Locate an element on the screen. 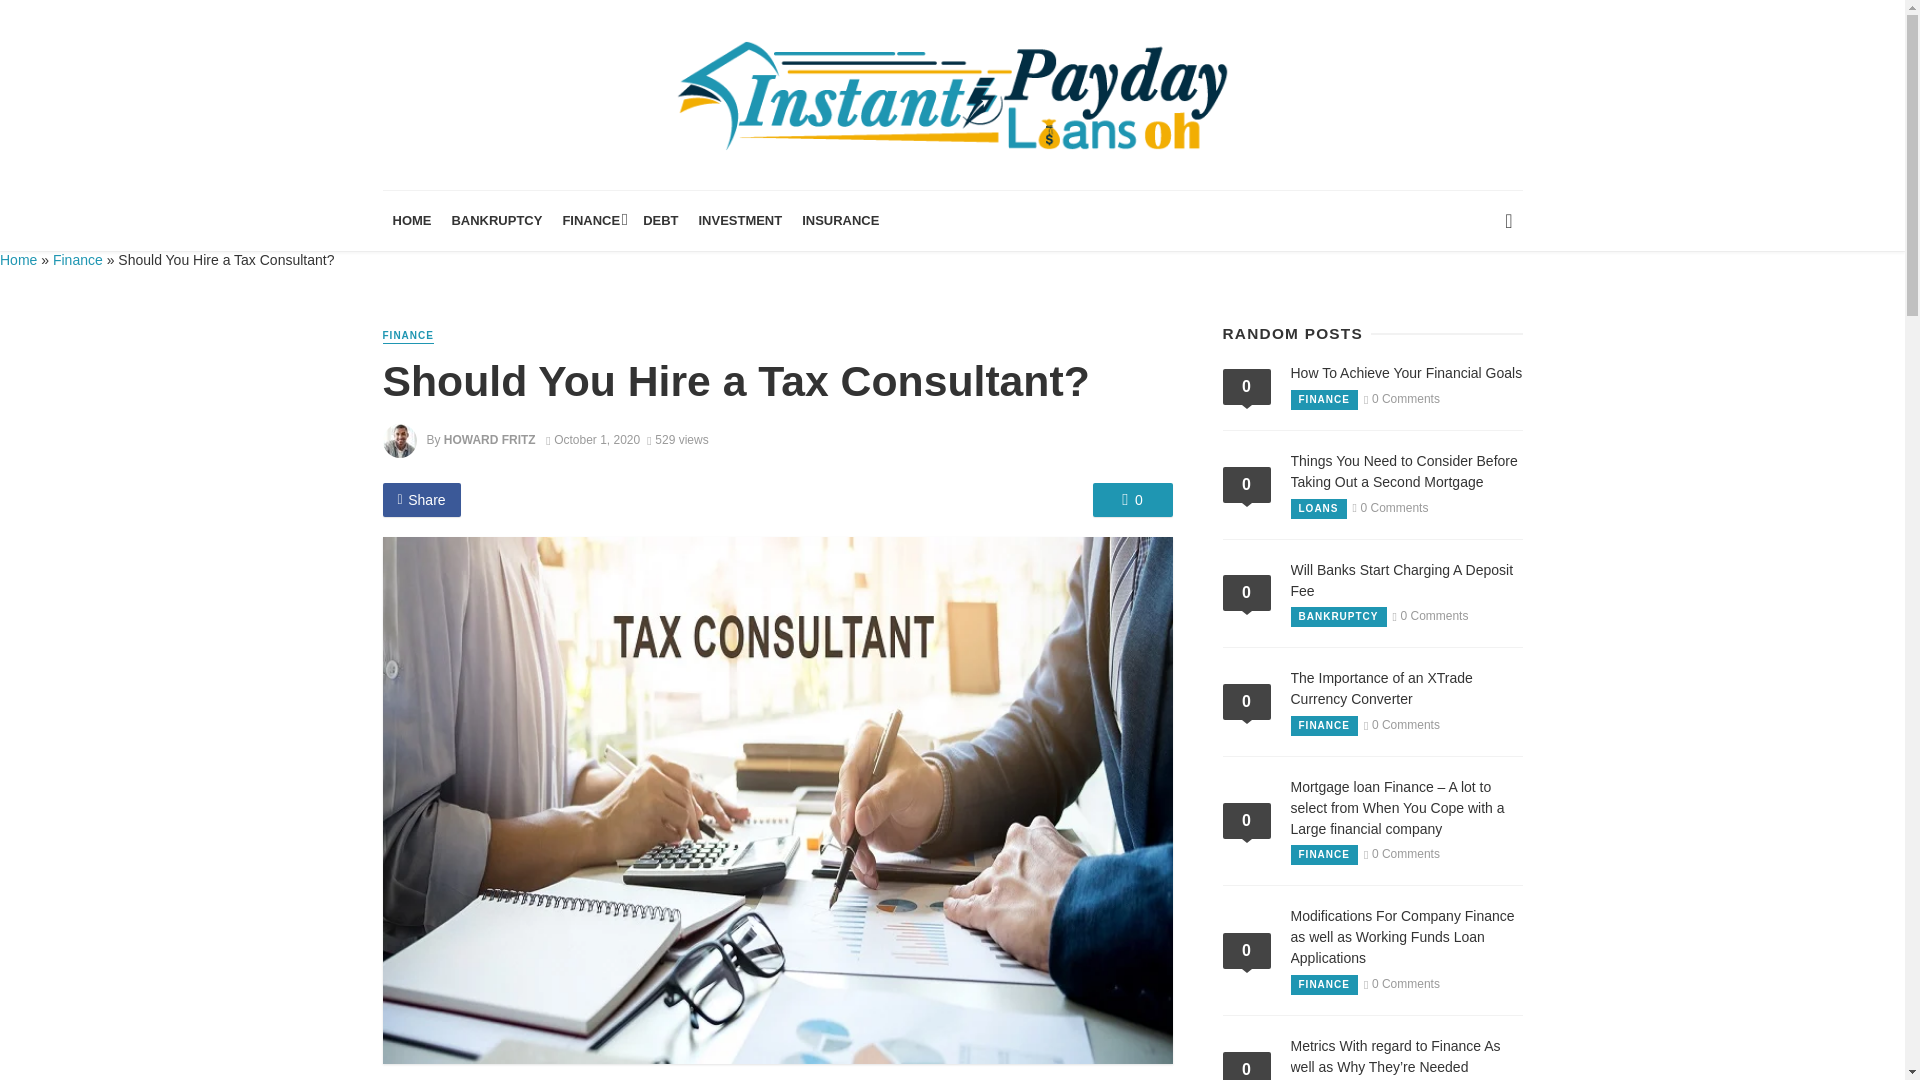 The height and width of the screenshot is (1080, 1920). October 1, 2020 at 5:23 am is located at coordinates (592, 440).